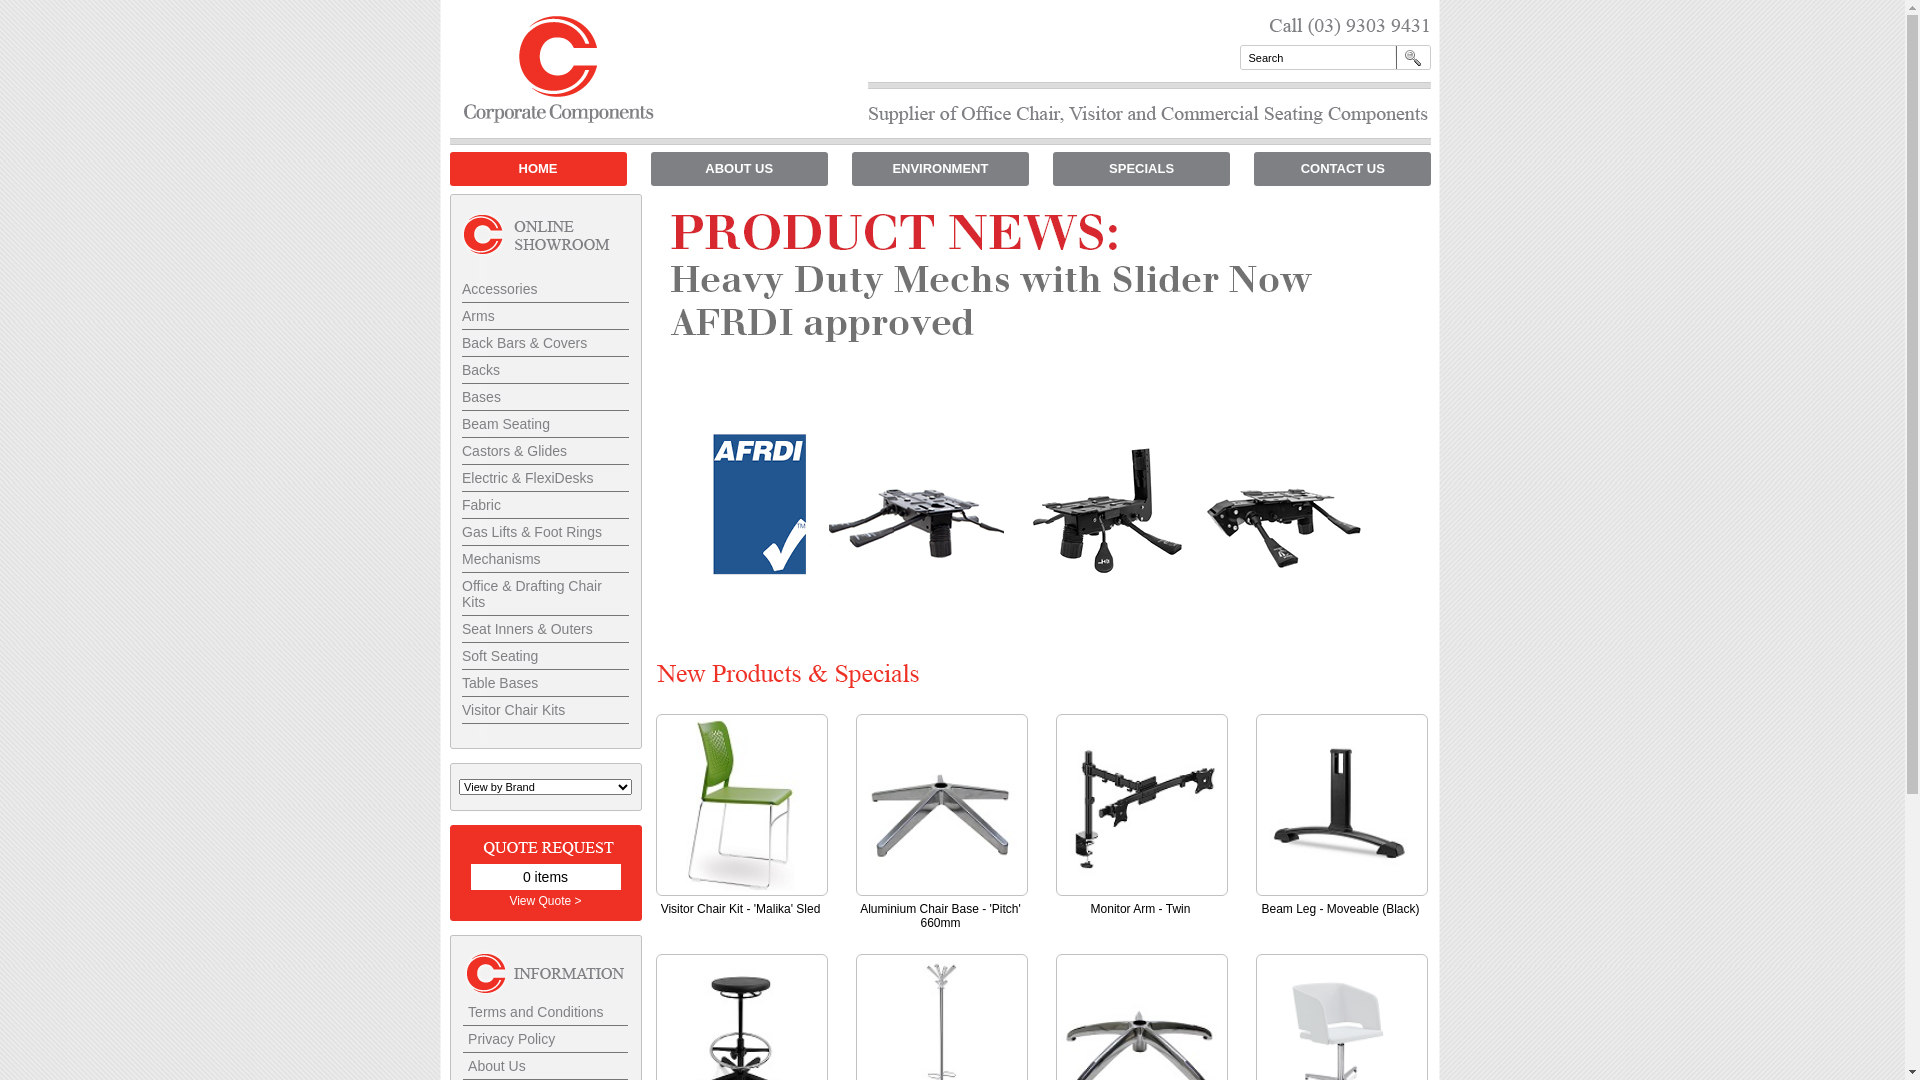 The image size is (1920, 1080). What do you see at coordinates (546, 478) in the screenshot?
I see `Electric & FlexiDesks` at bounding box center [546, 478].